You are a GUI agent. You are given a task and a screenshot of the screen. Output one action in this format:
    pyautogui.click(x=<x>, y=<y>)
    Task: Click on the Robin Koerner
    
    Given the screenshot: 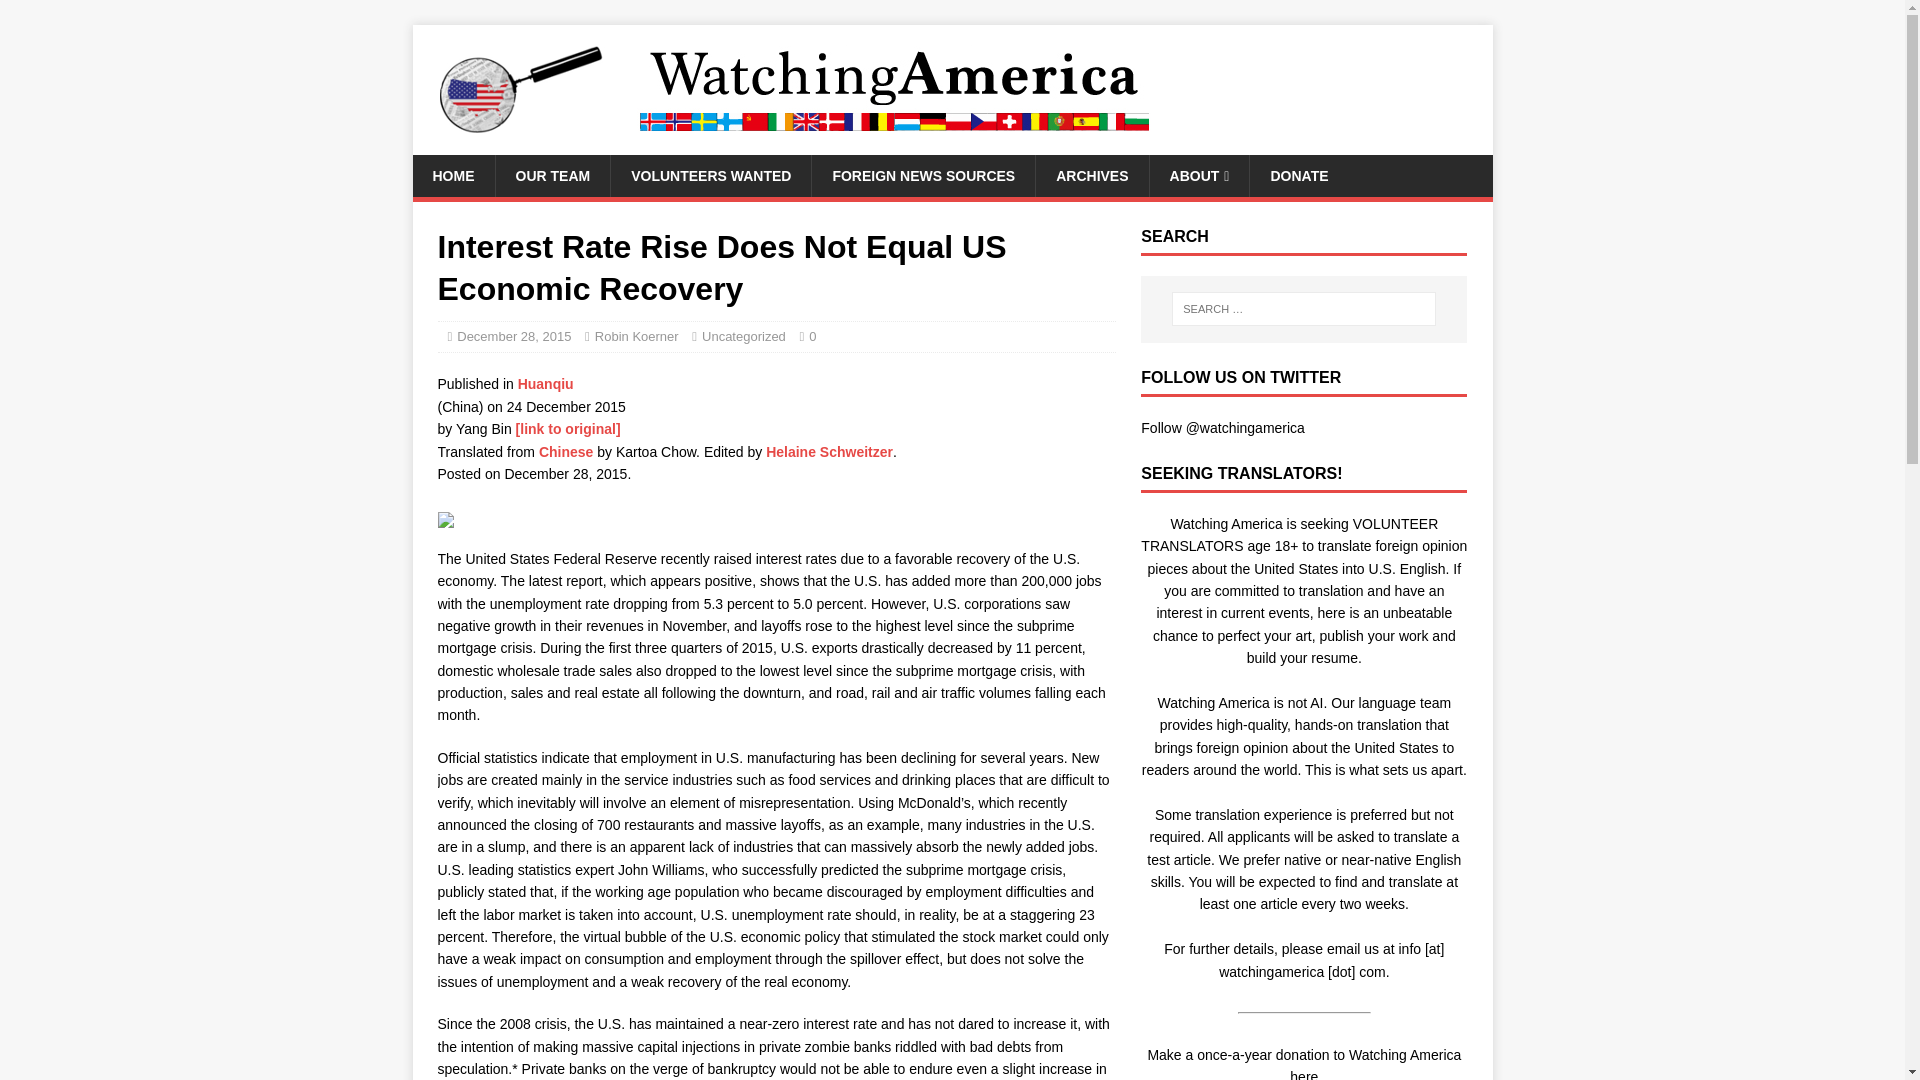 What is the action you would take?
    pyautogui.click(x=637, y=336)
    